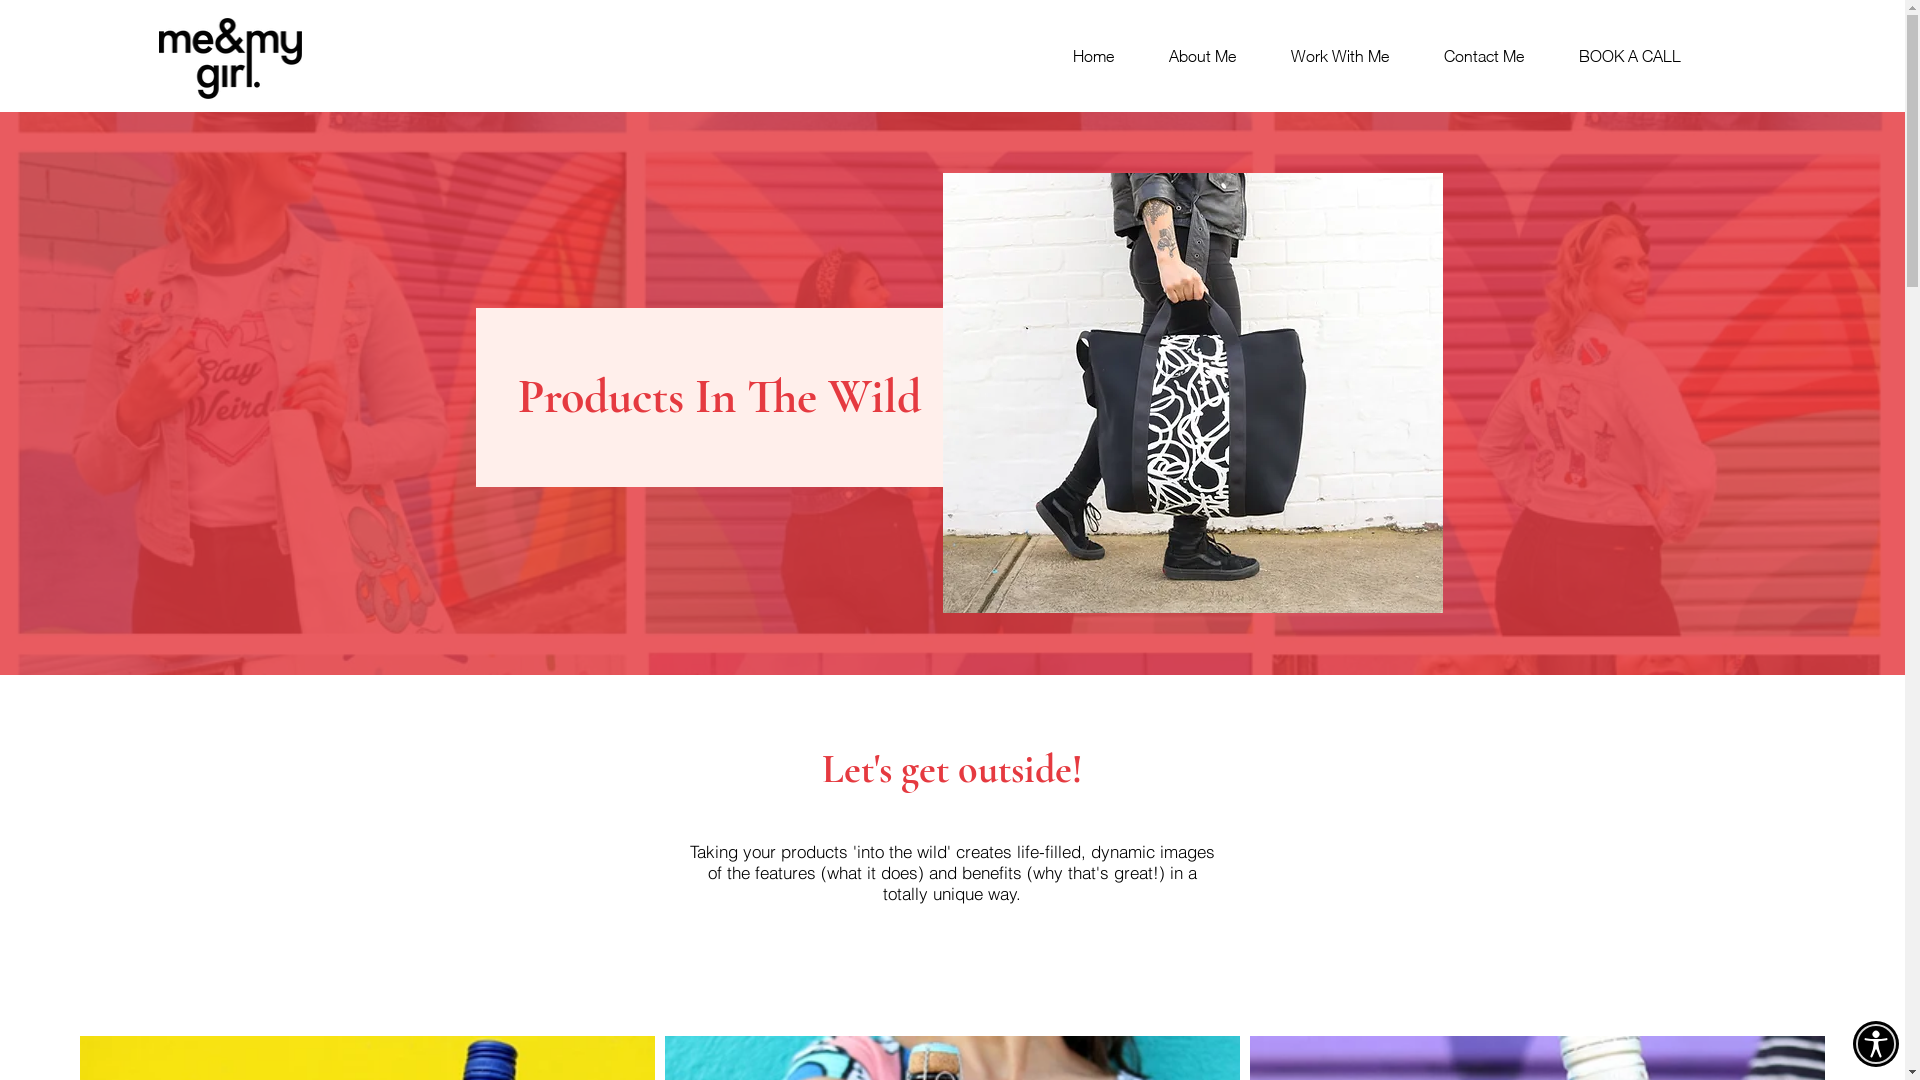  What do you see at coordinates (1618, 56) in the screenshot?
I see `BOOK A CALL` at bounding box center [1618, 56].